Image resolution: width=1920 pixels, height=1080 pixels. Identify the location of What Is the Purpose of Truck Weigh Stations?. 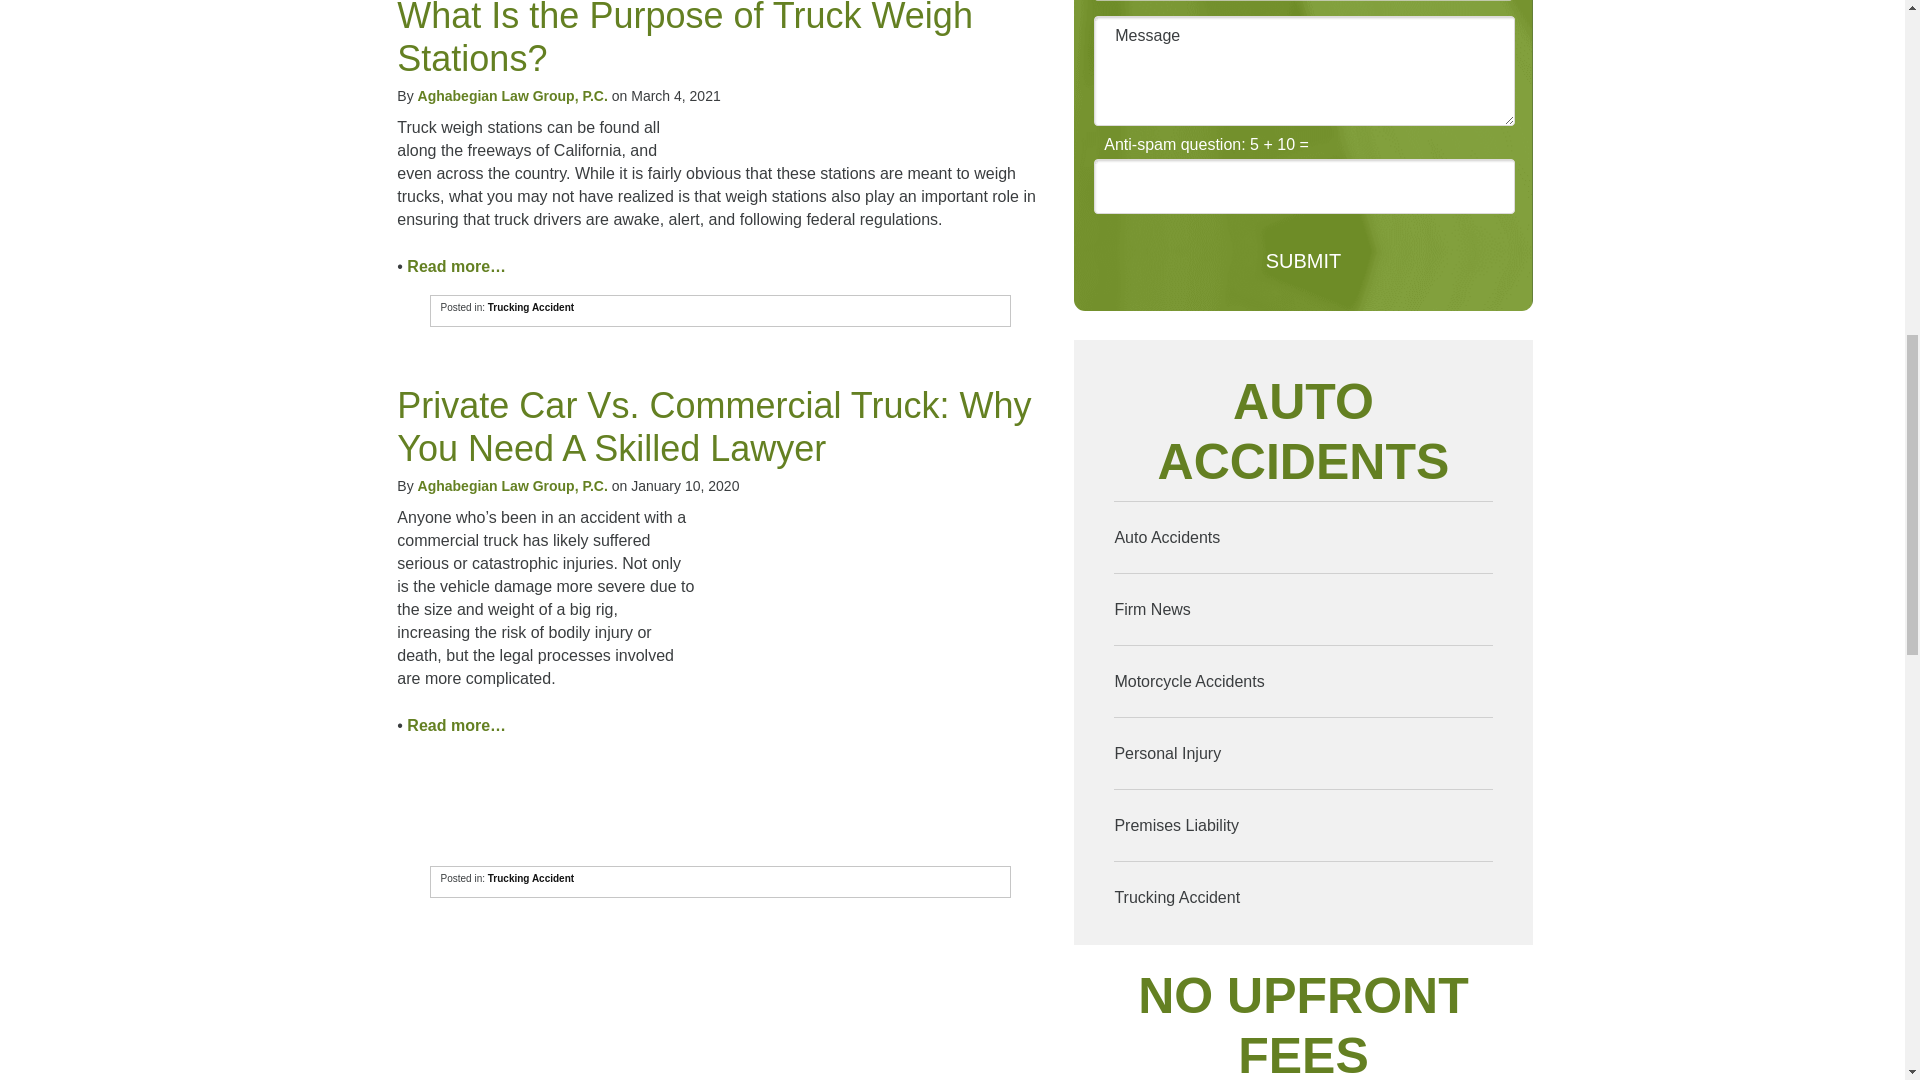
(685, 39).